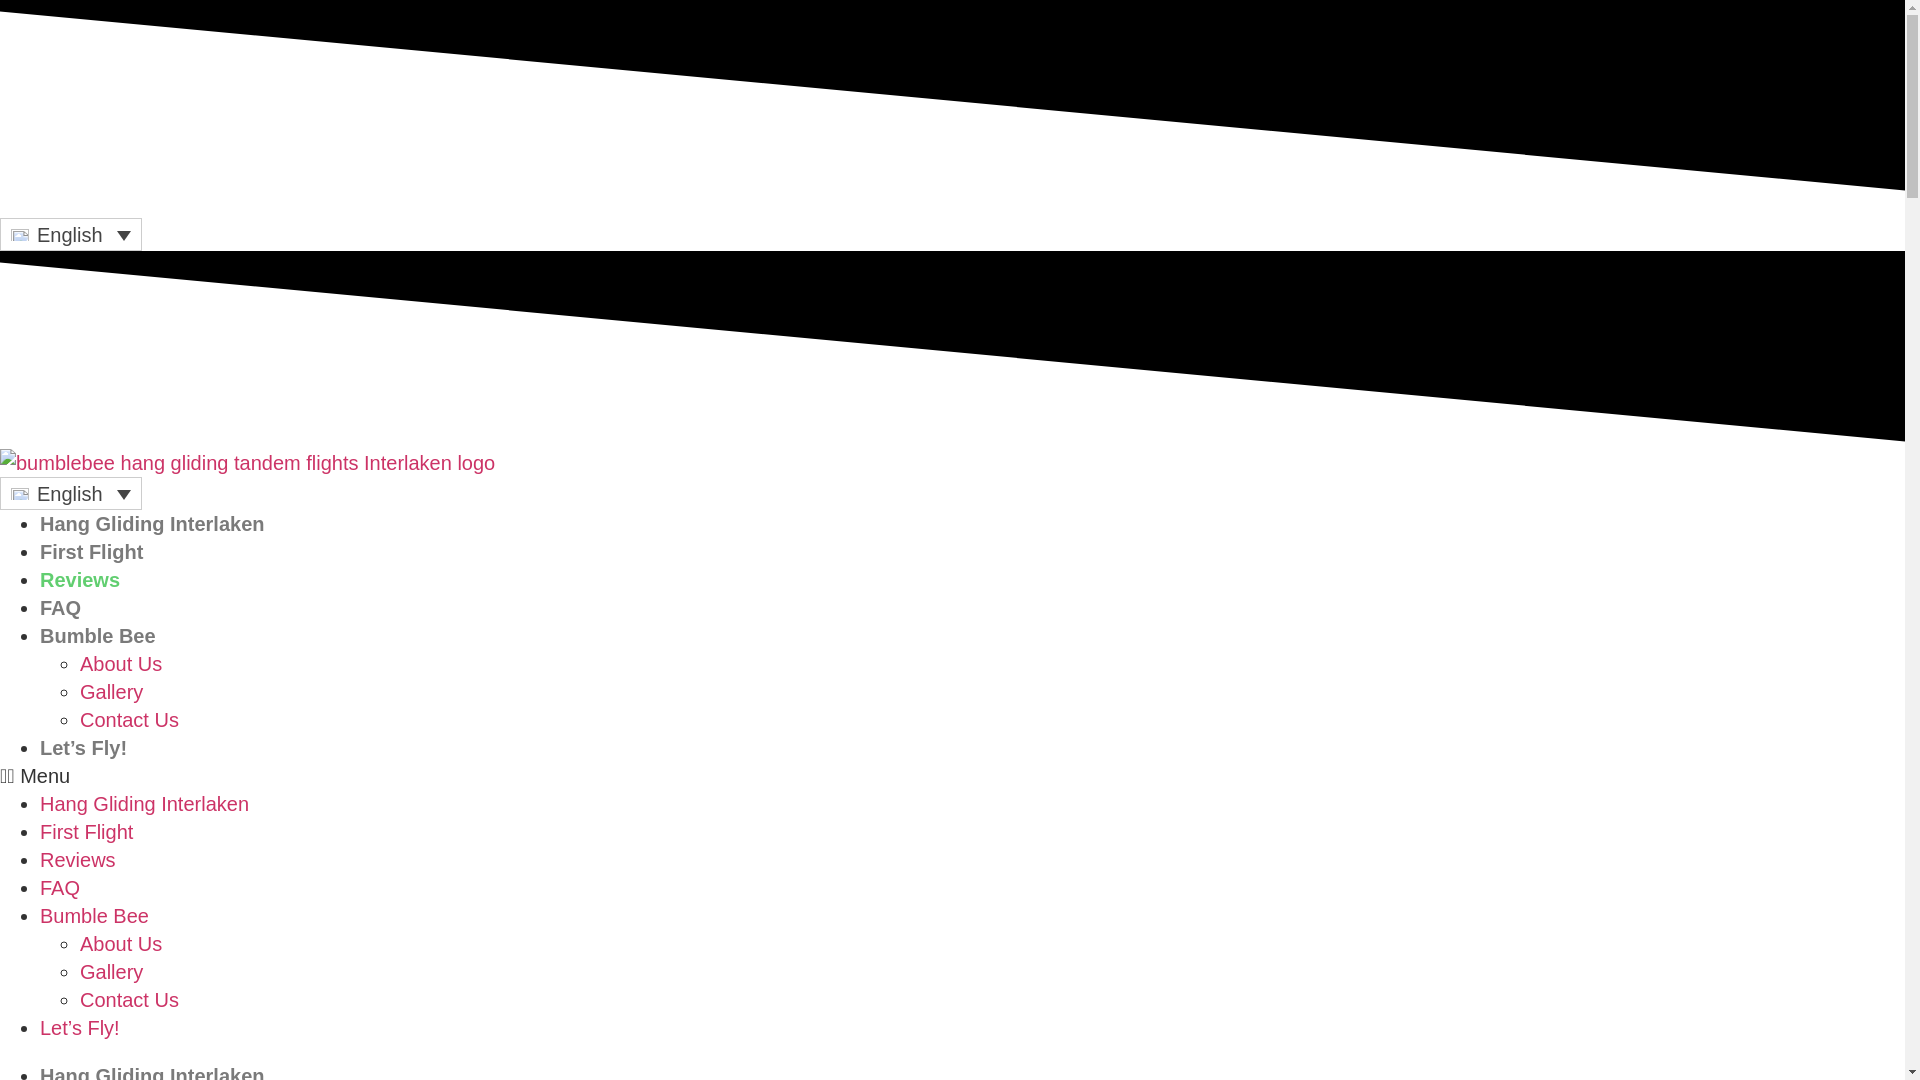 The height and width of the screenshot is (1080, 1920). Describe the element at coordinates (80, 580) in the screenshot. I see `Reviews` at that location.